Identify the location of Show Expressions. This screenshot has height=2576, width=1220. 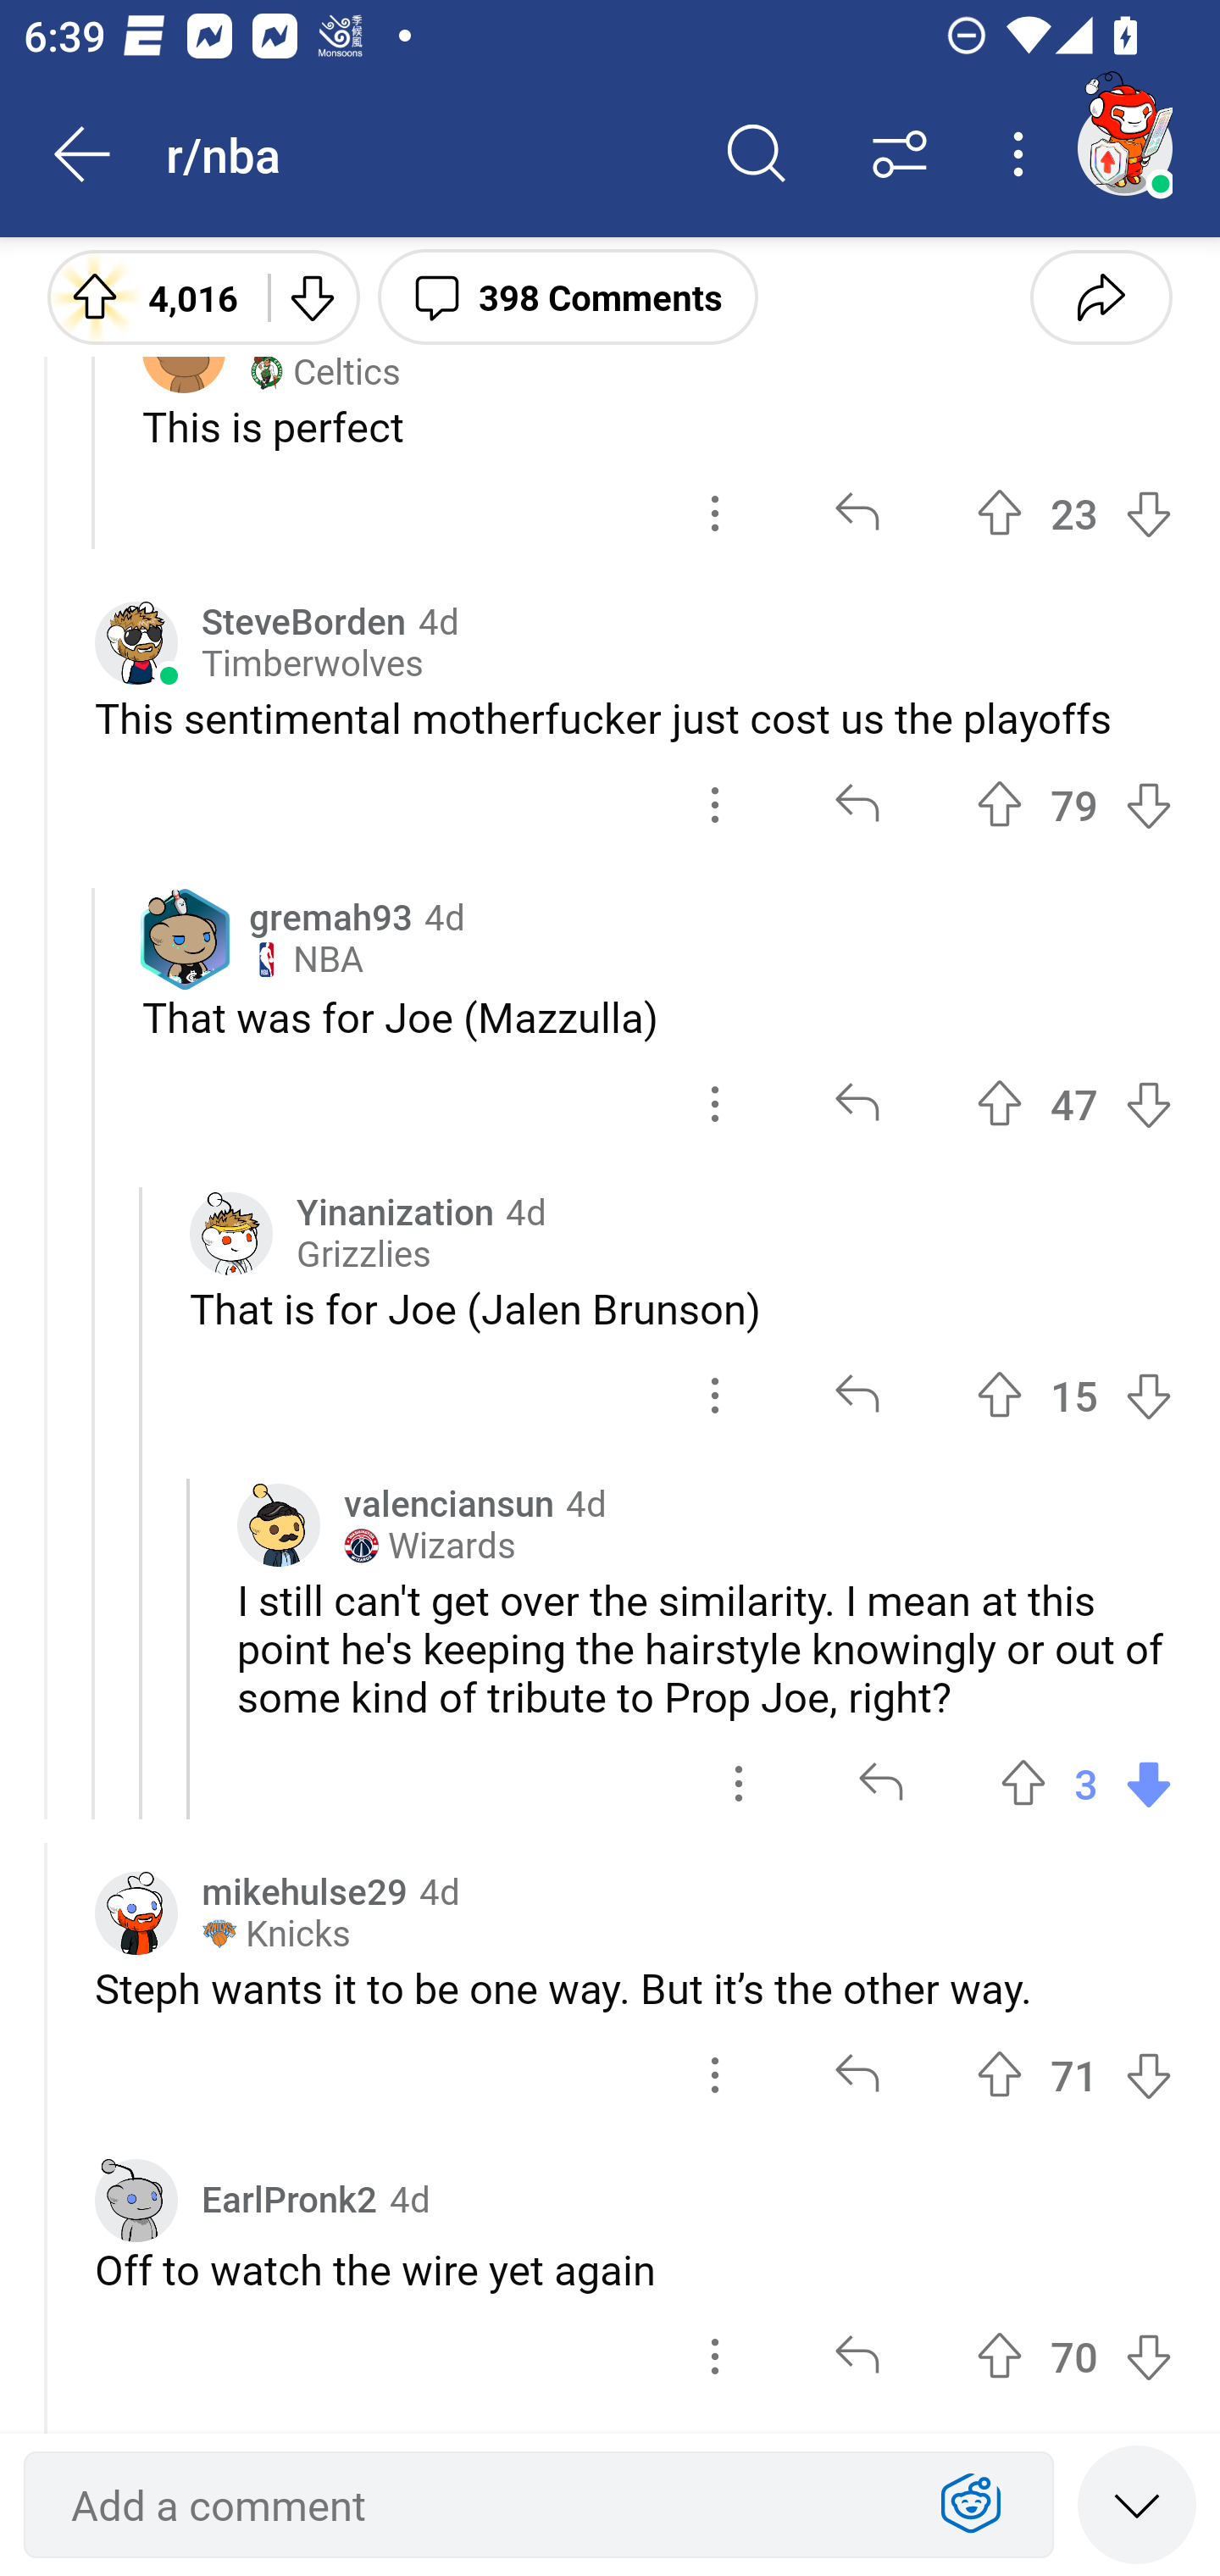
(971, 2505).